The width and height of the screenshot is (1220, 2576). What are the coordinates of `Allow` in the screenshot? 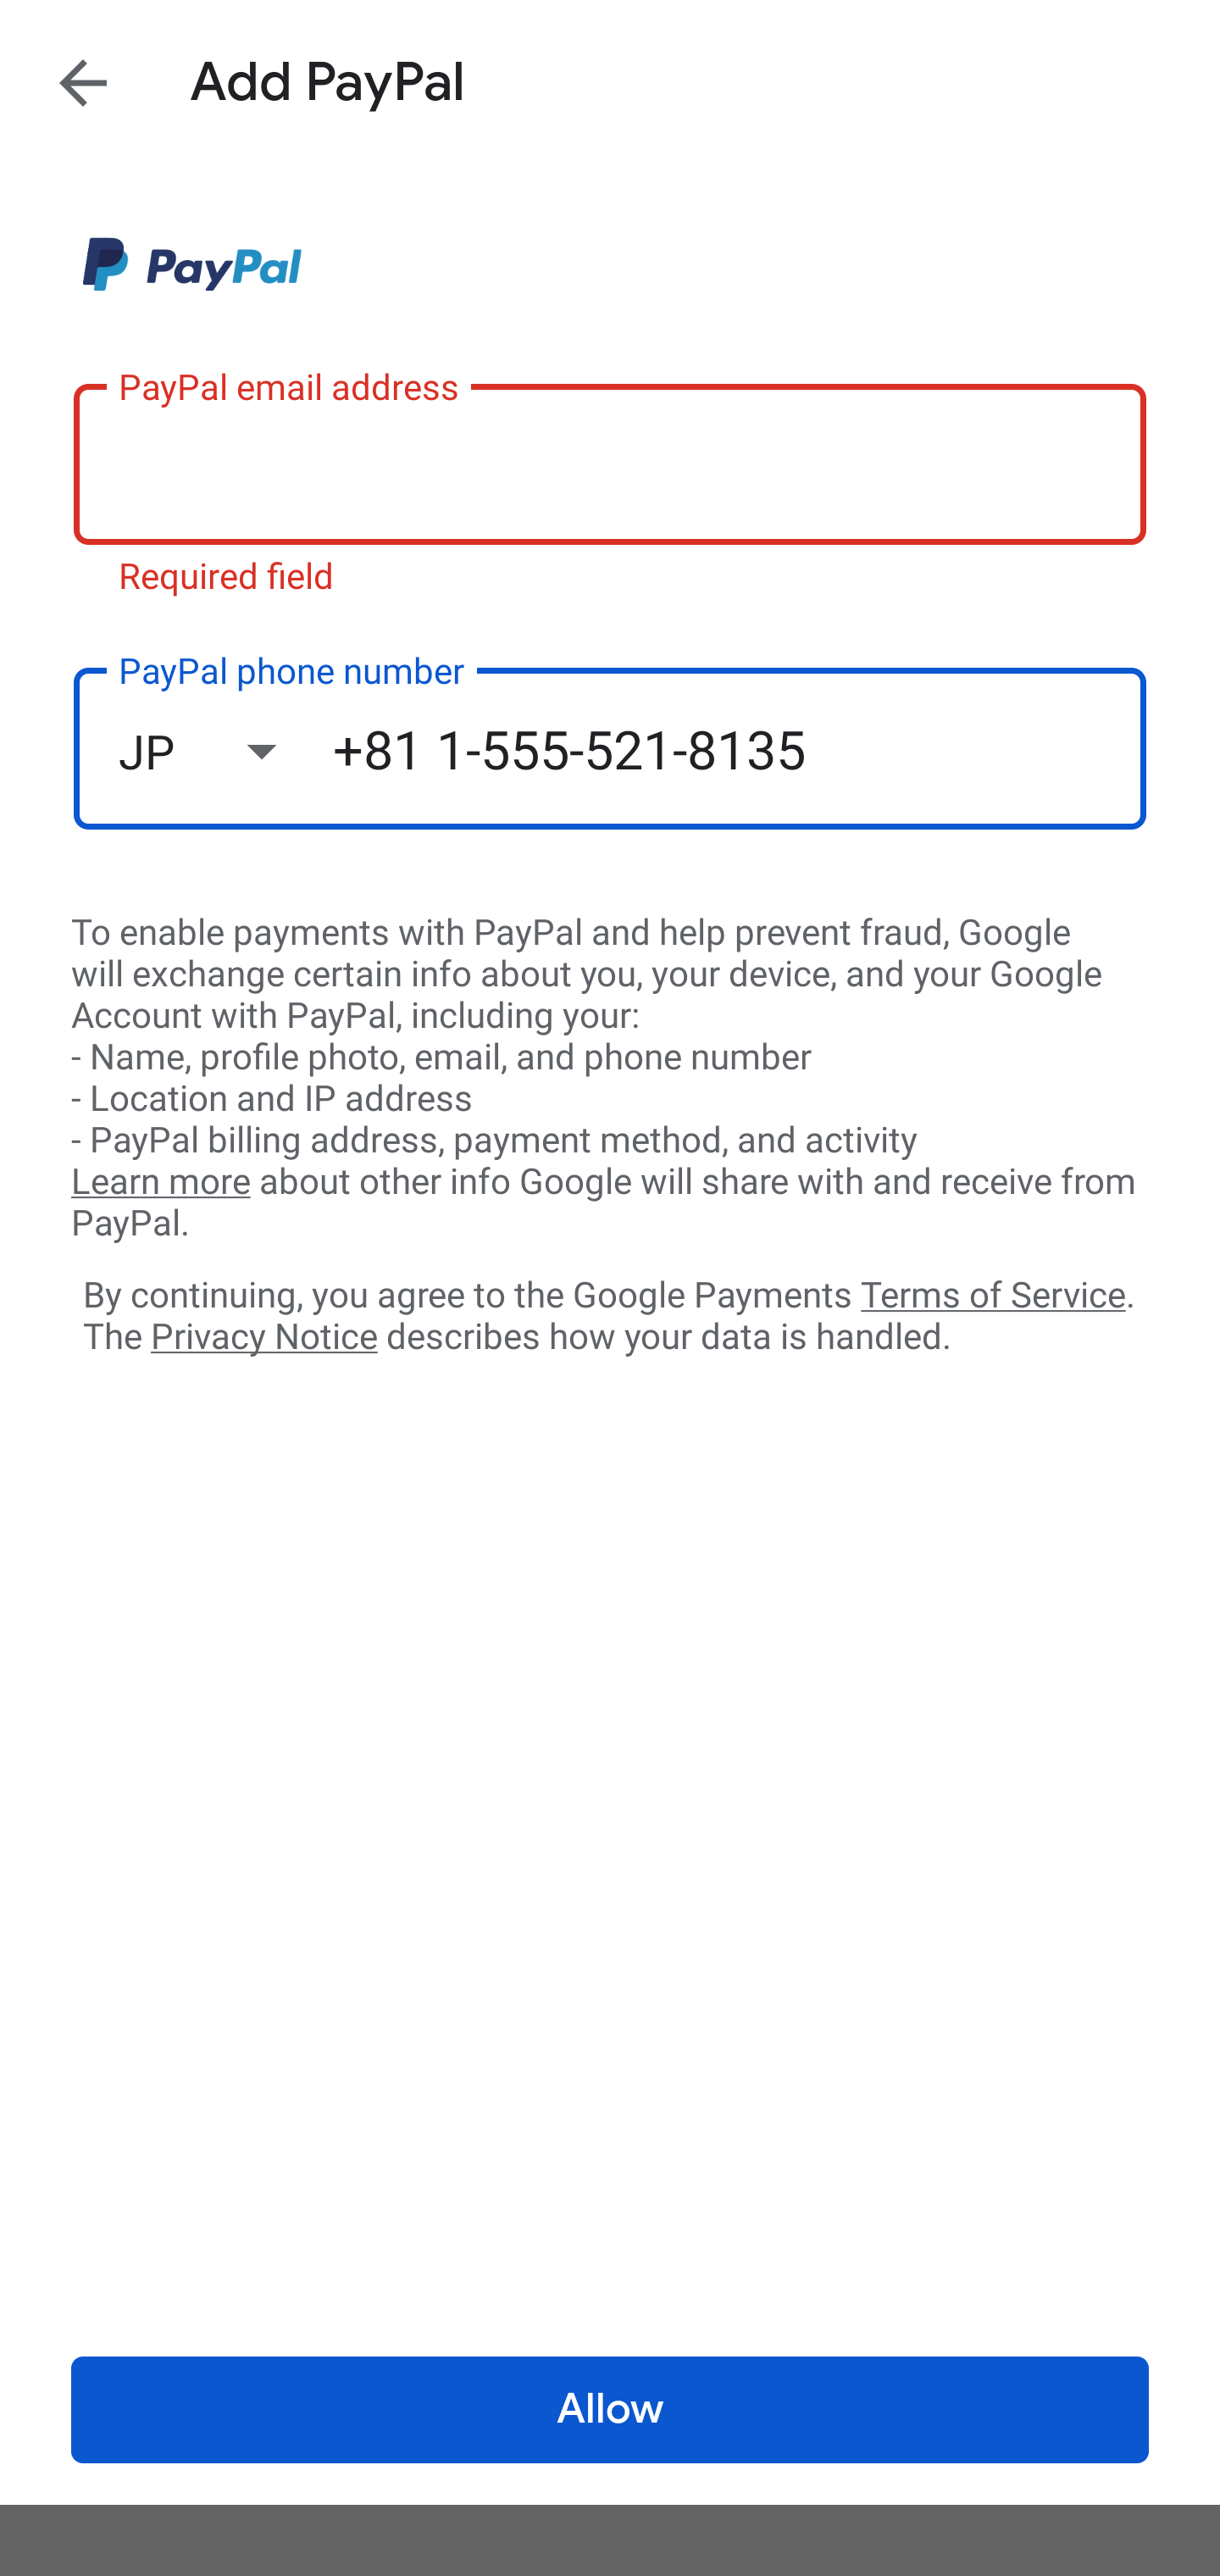 It's located at (610, 2410).